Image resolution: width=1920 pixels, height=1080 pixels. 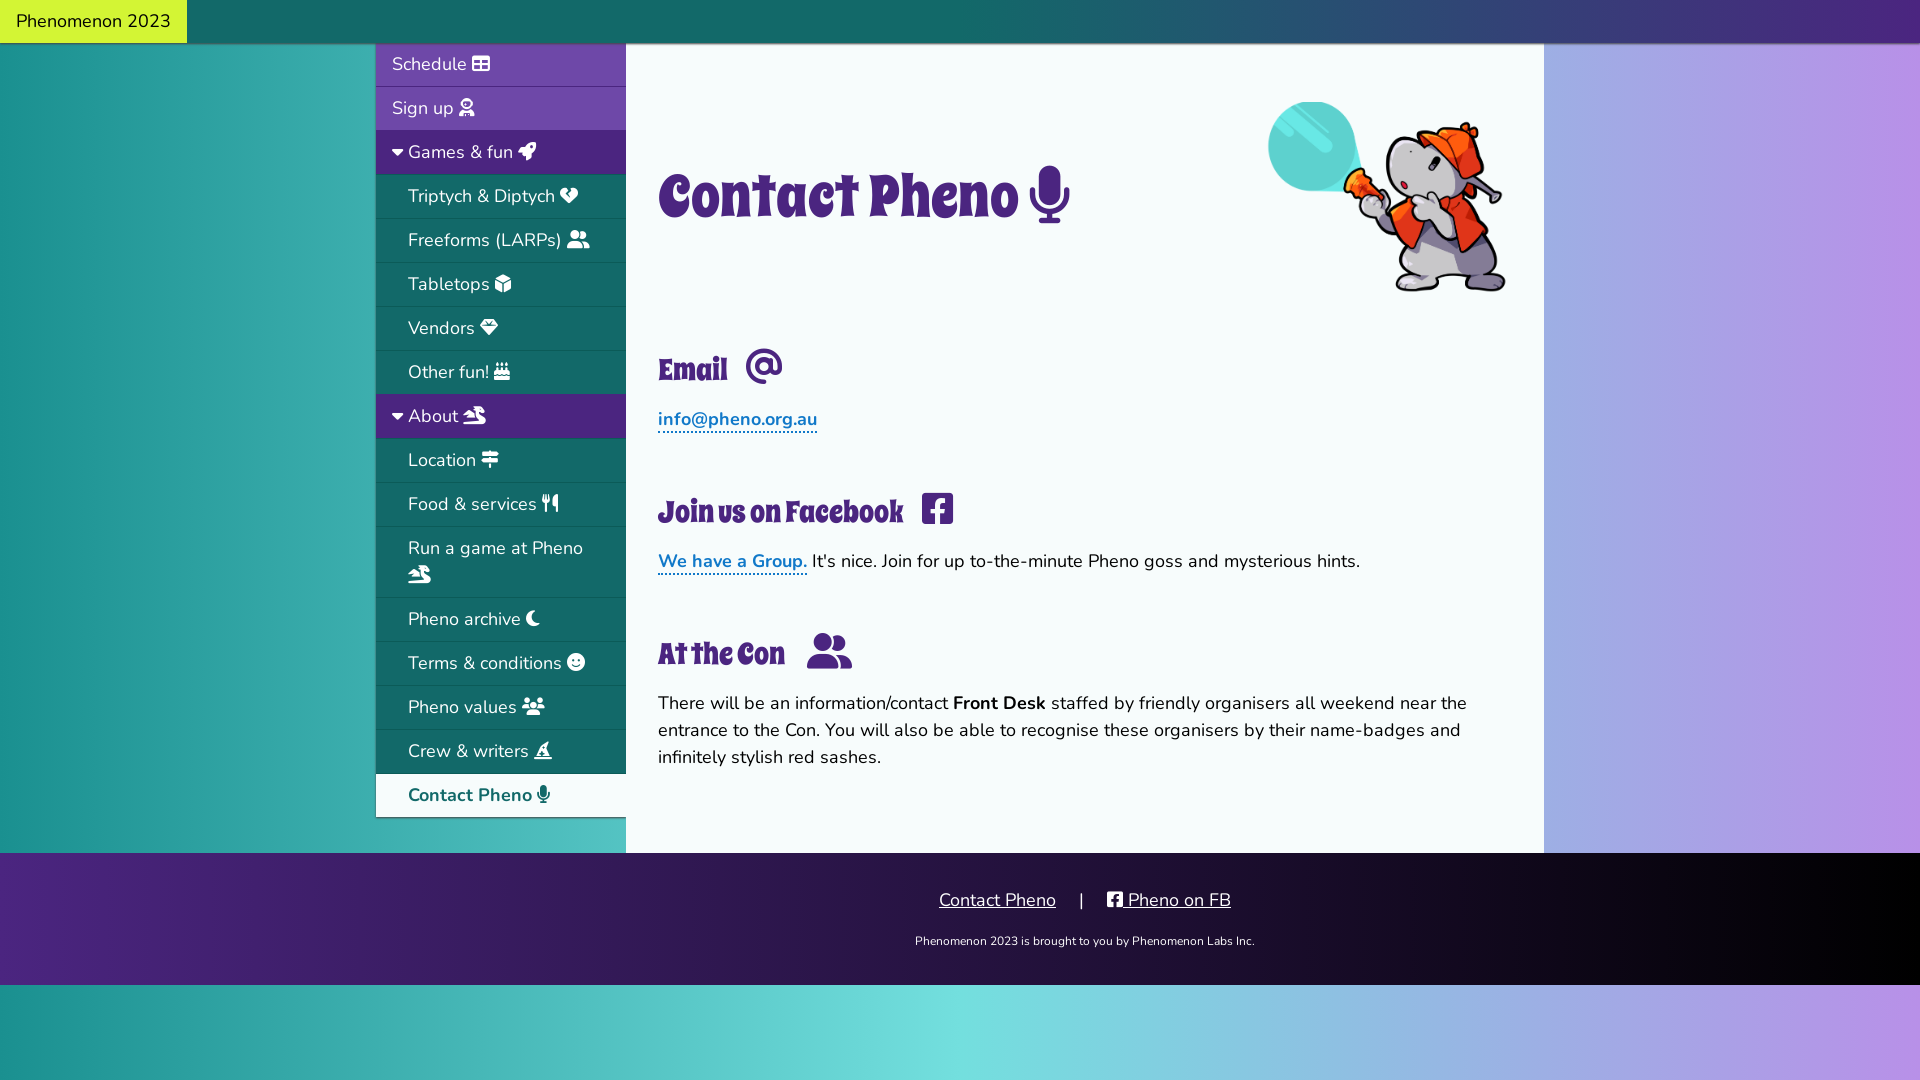 I want to click on Pheno values, so click(x=501, y=707).